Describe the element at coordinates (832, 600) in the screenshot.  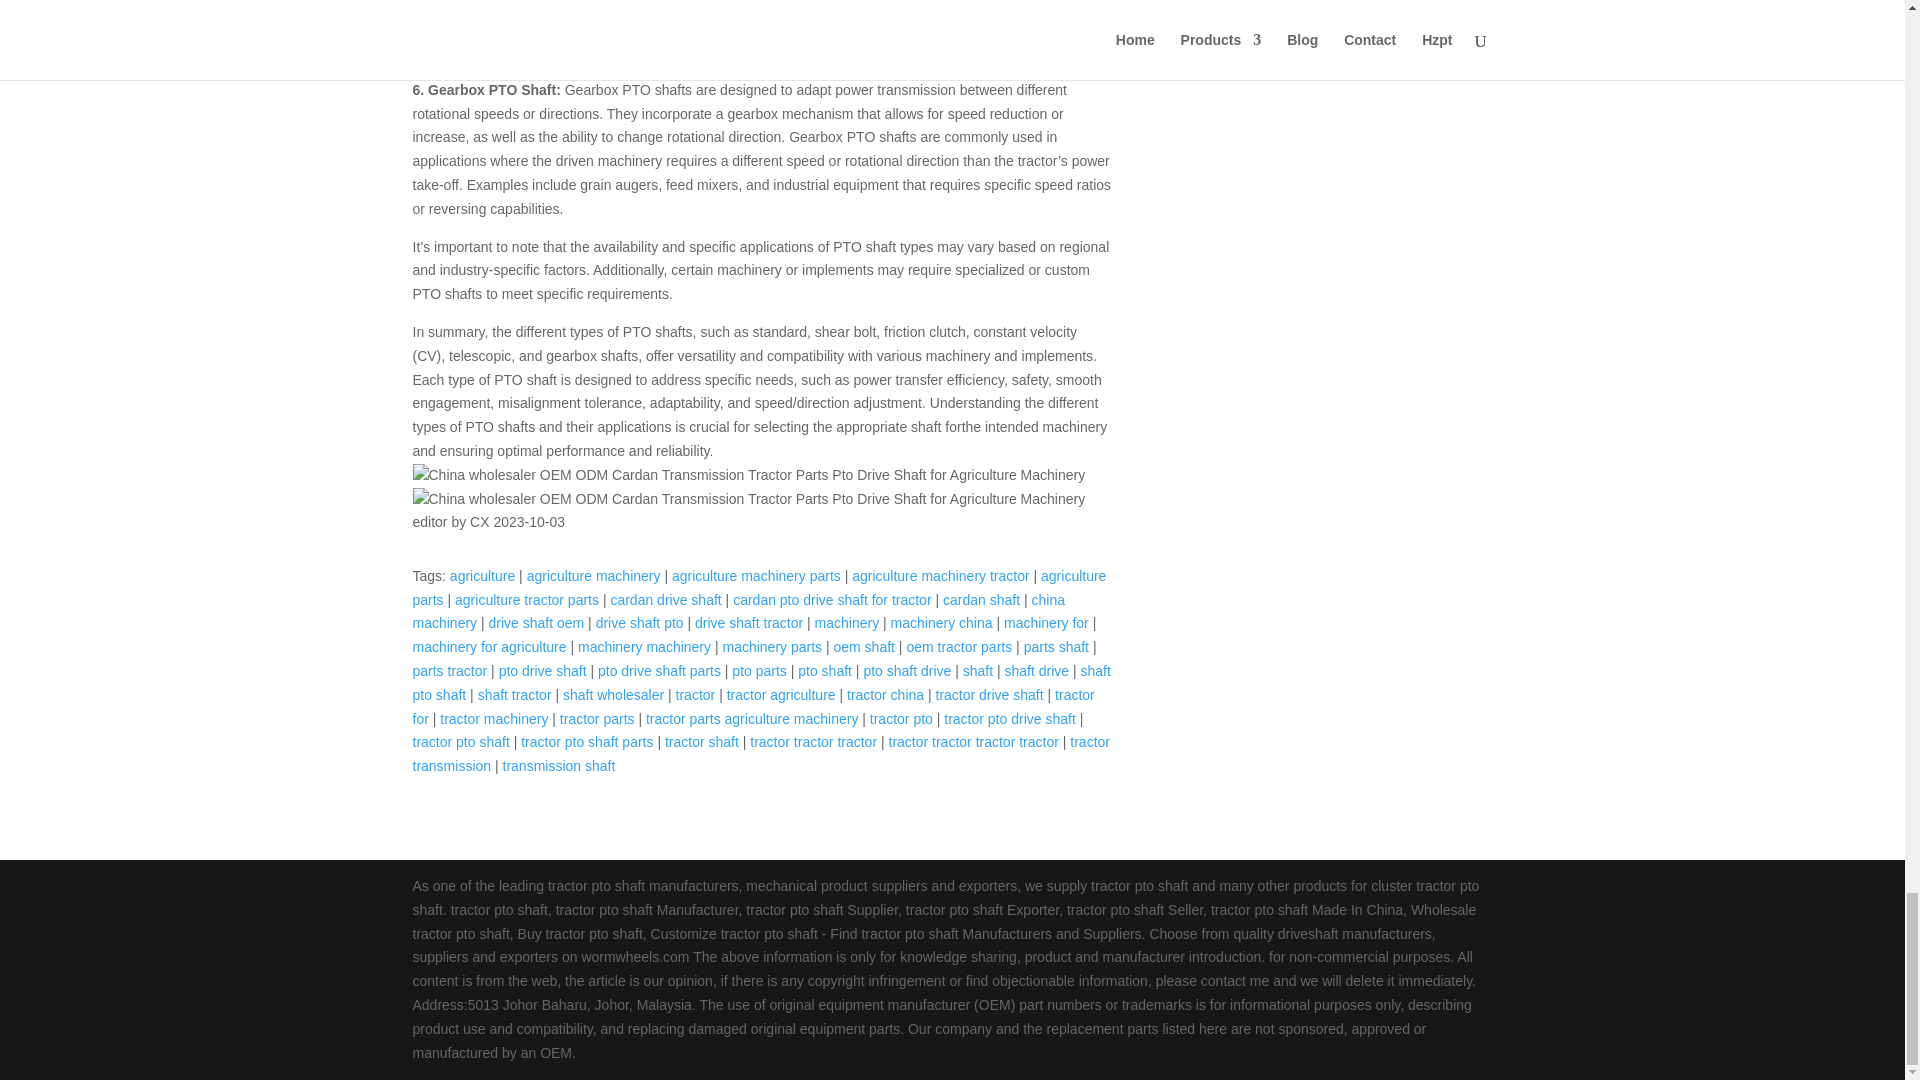
I see `cardan pto drive shaft for tractor` at that location.